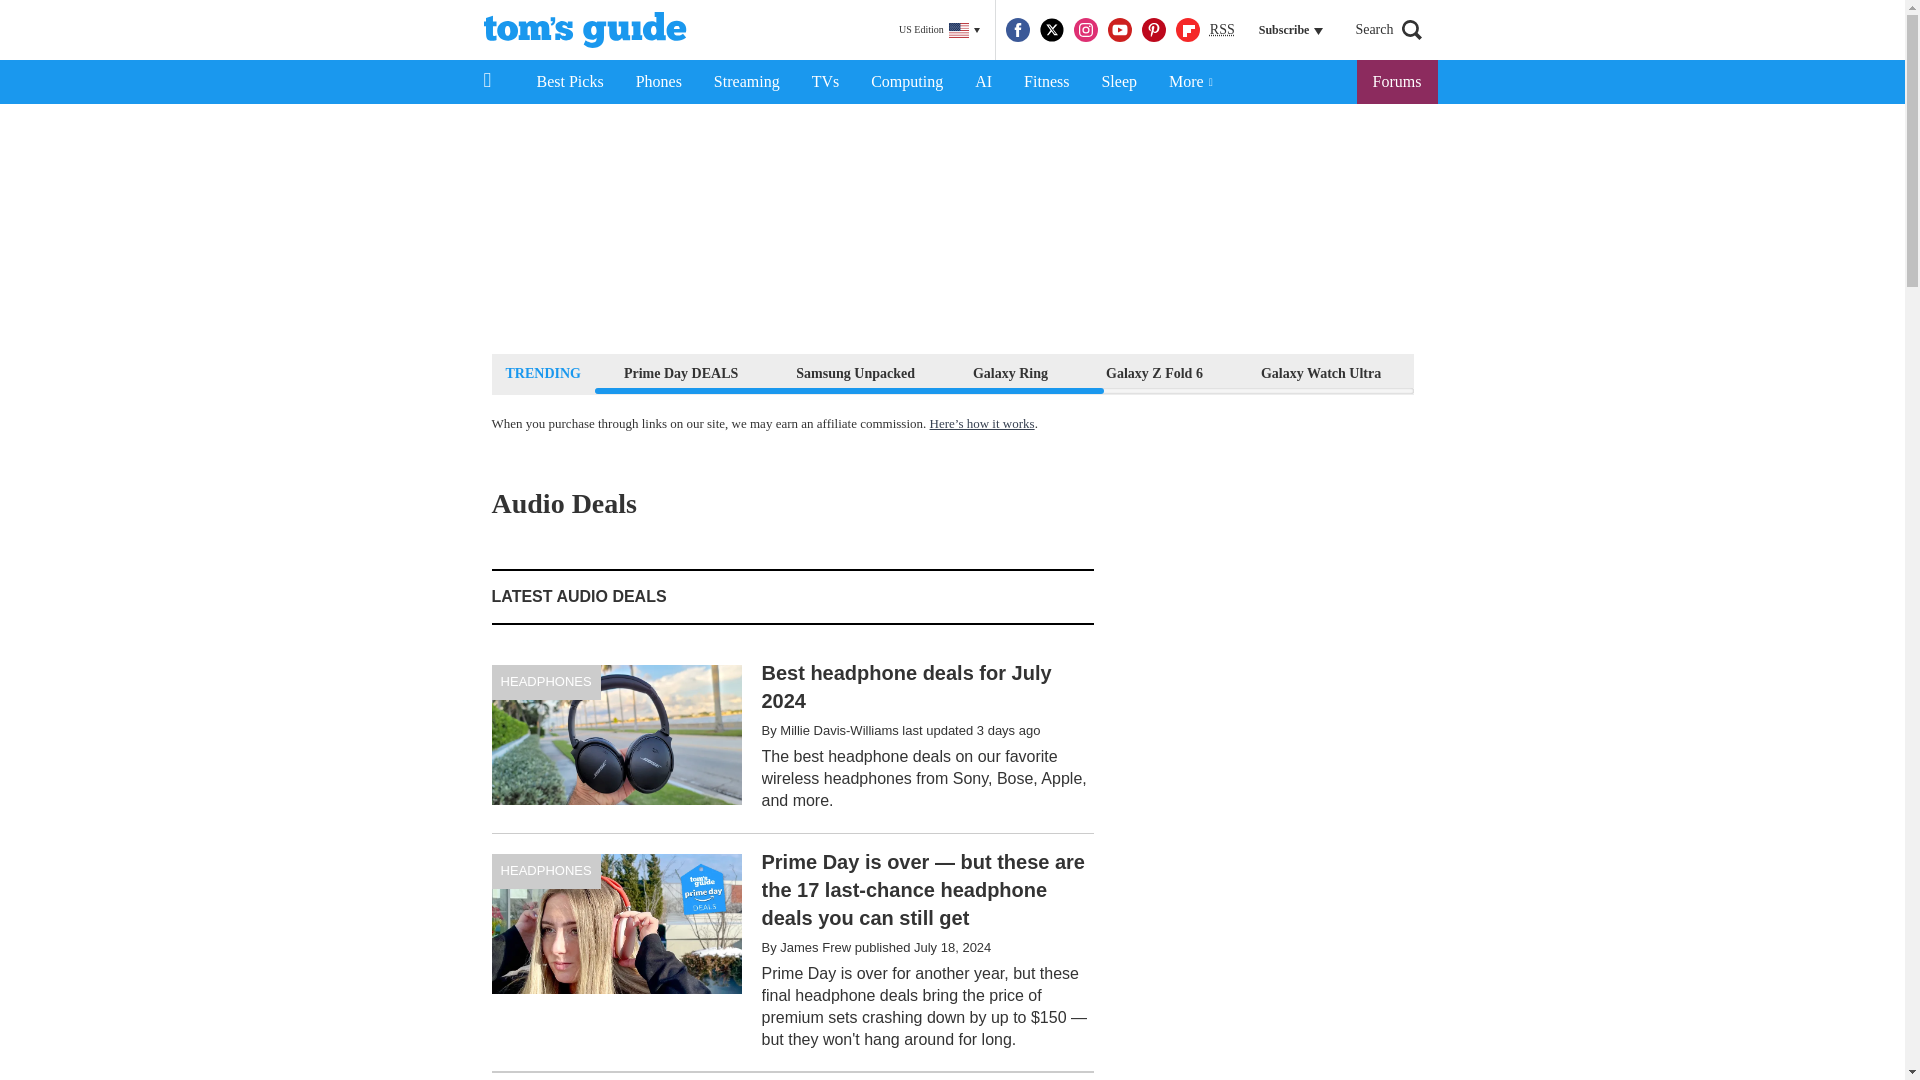  What do you see at coordinates (569, 82) in the screenshot?
I see `Best Picks` at bounding box center [569, 82].